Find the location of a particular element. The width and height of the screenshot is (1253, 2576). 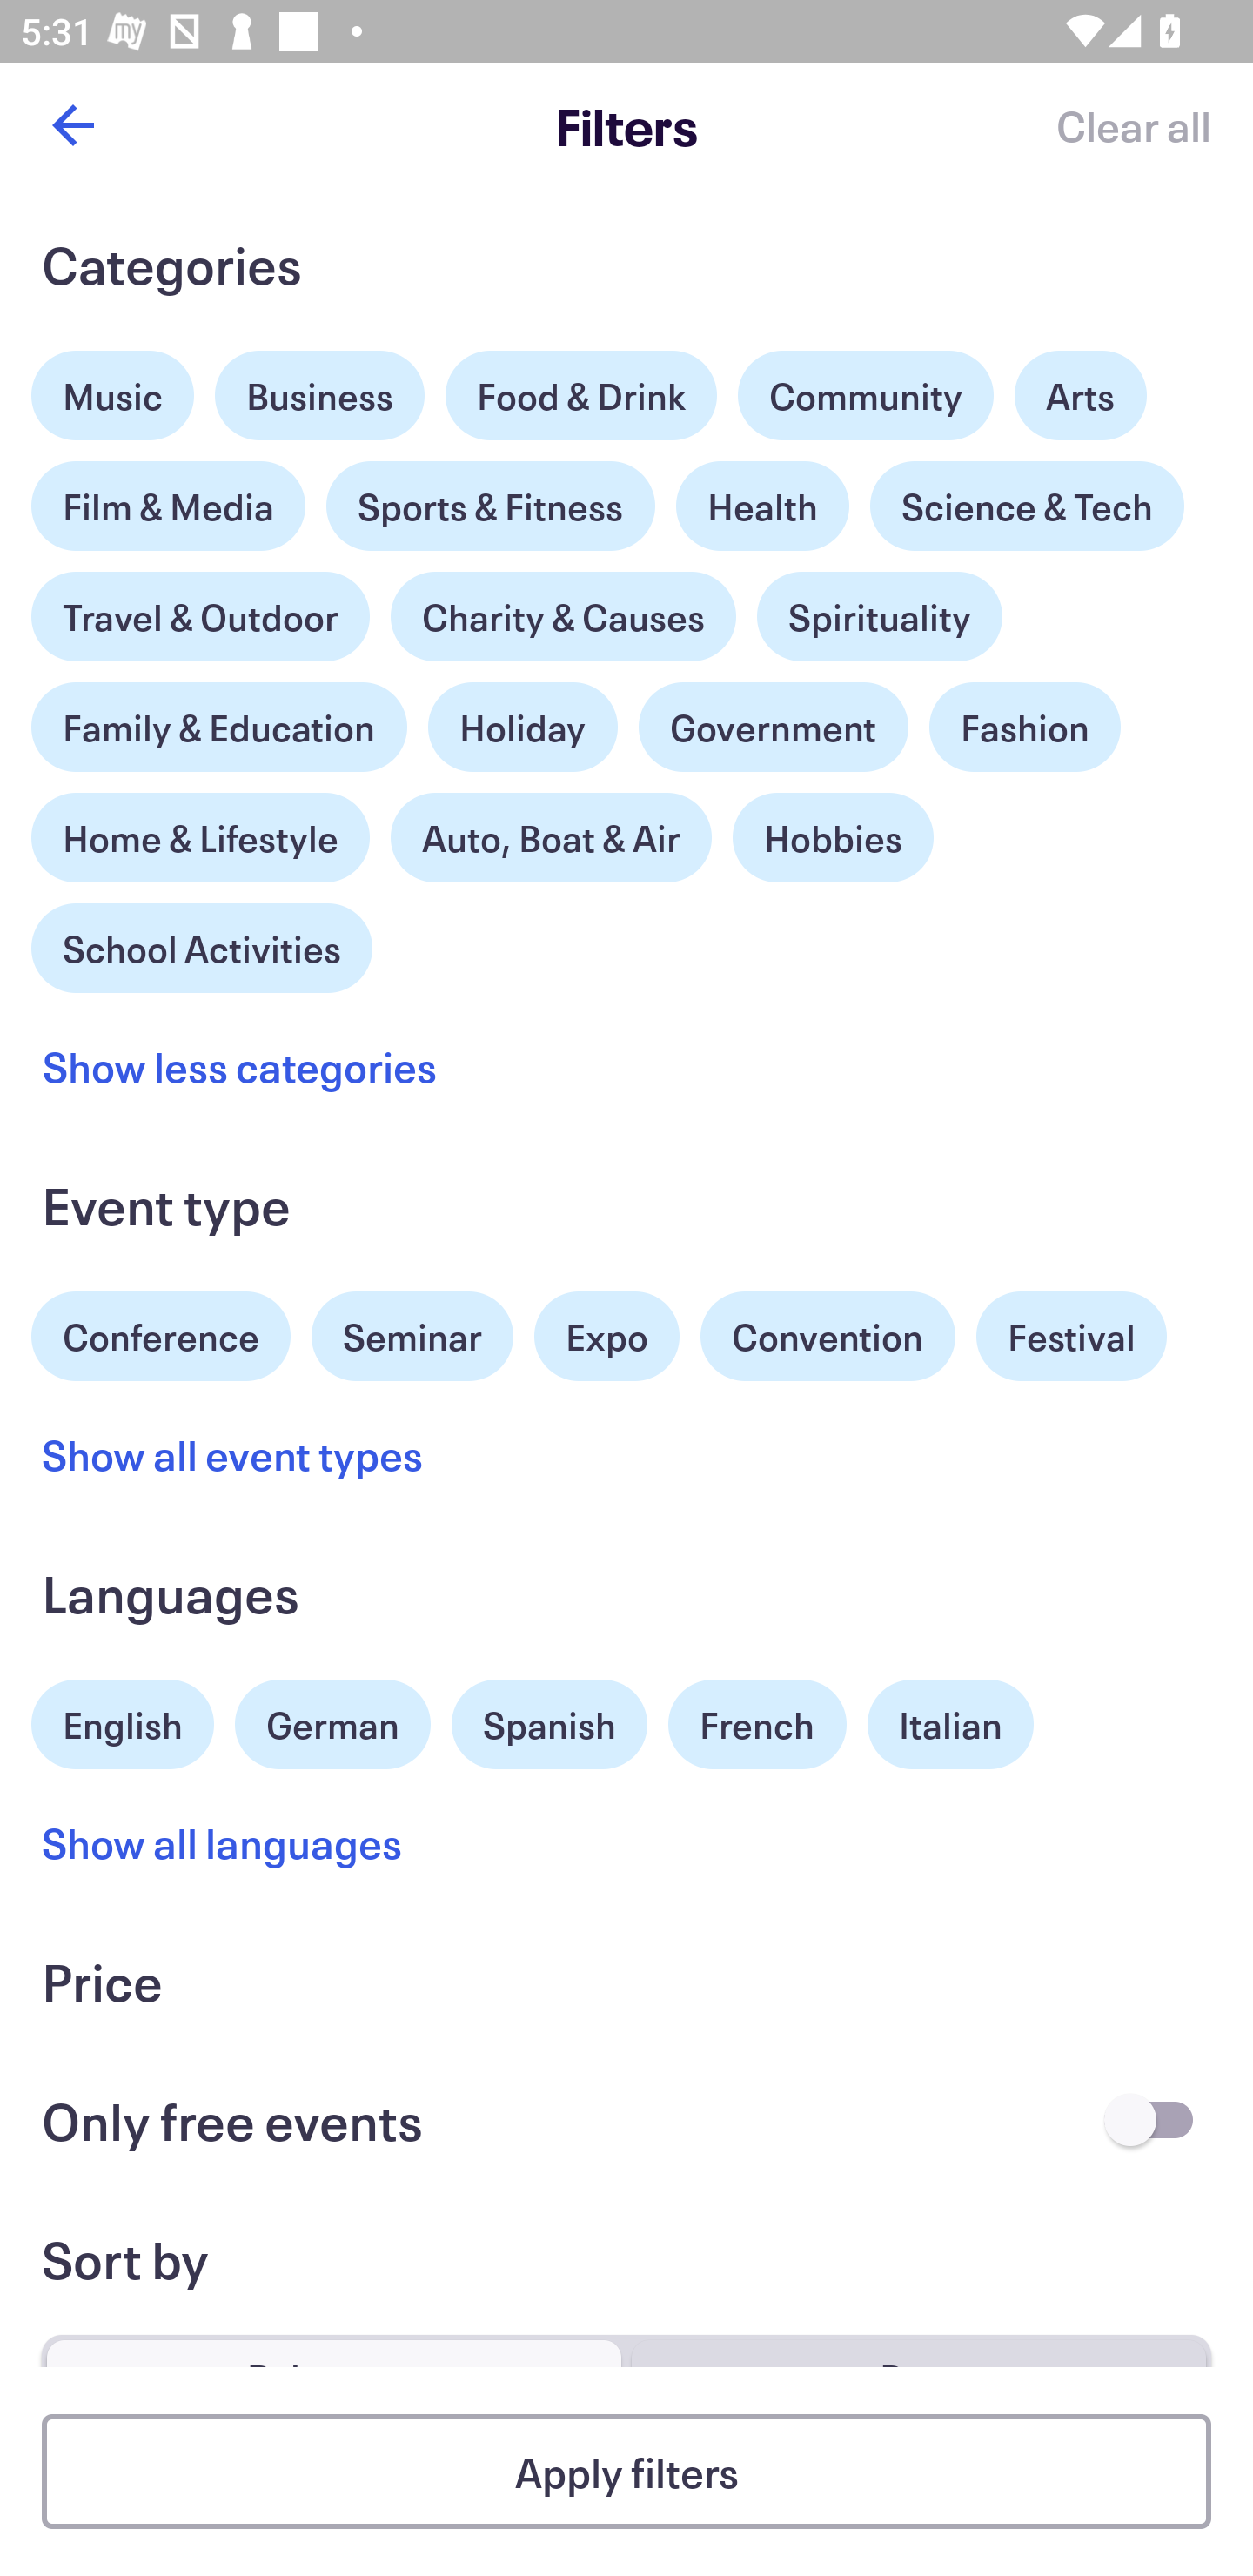

German is located at coordinates (332, 1721).